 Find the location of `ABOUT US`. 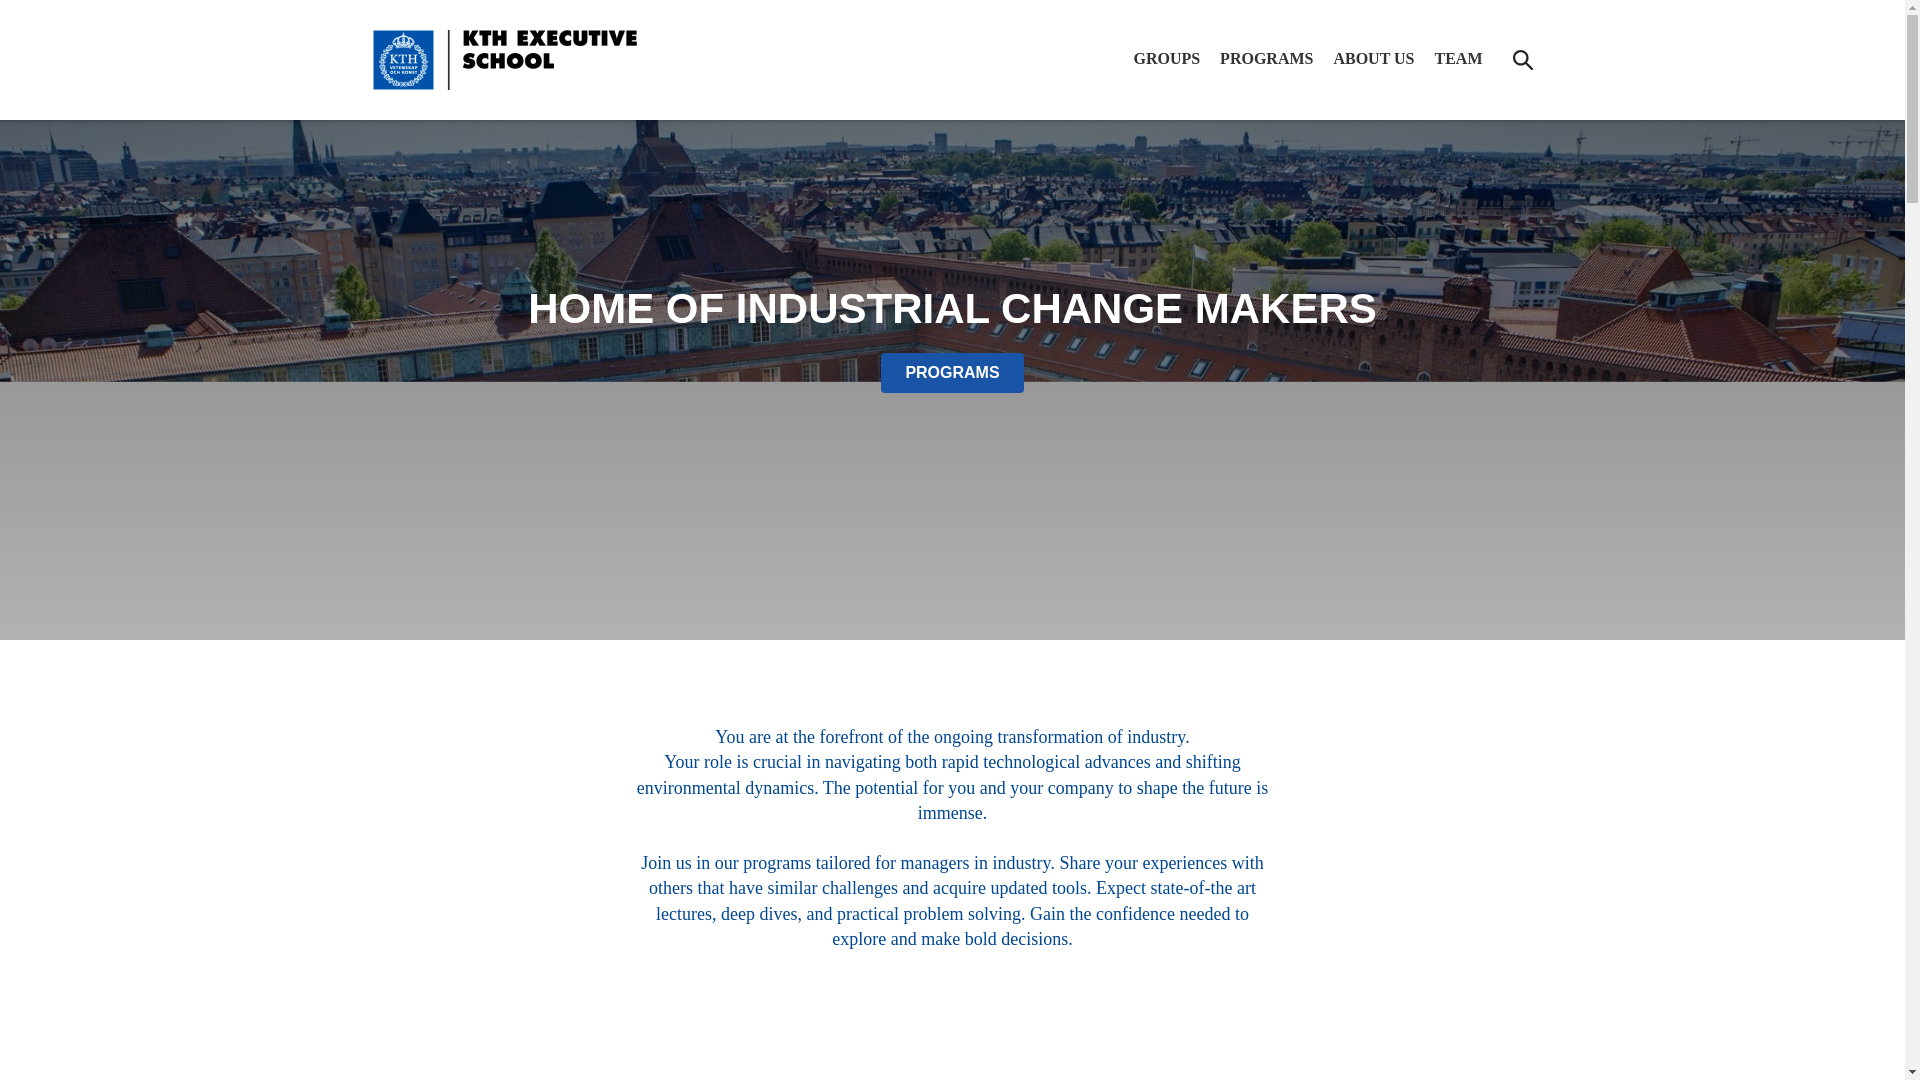

ABOUT US is located at coordinates (1373, 58).